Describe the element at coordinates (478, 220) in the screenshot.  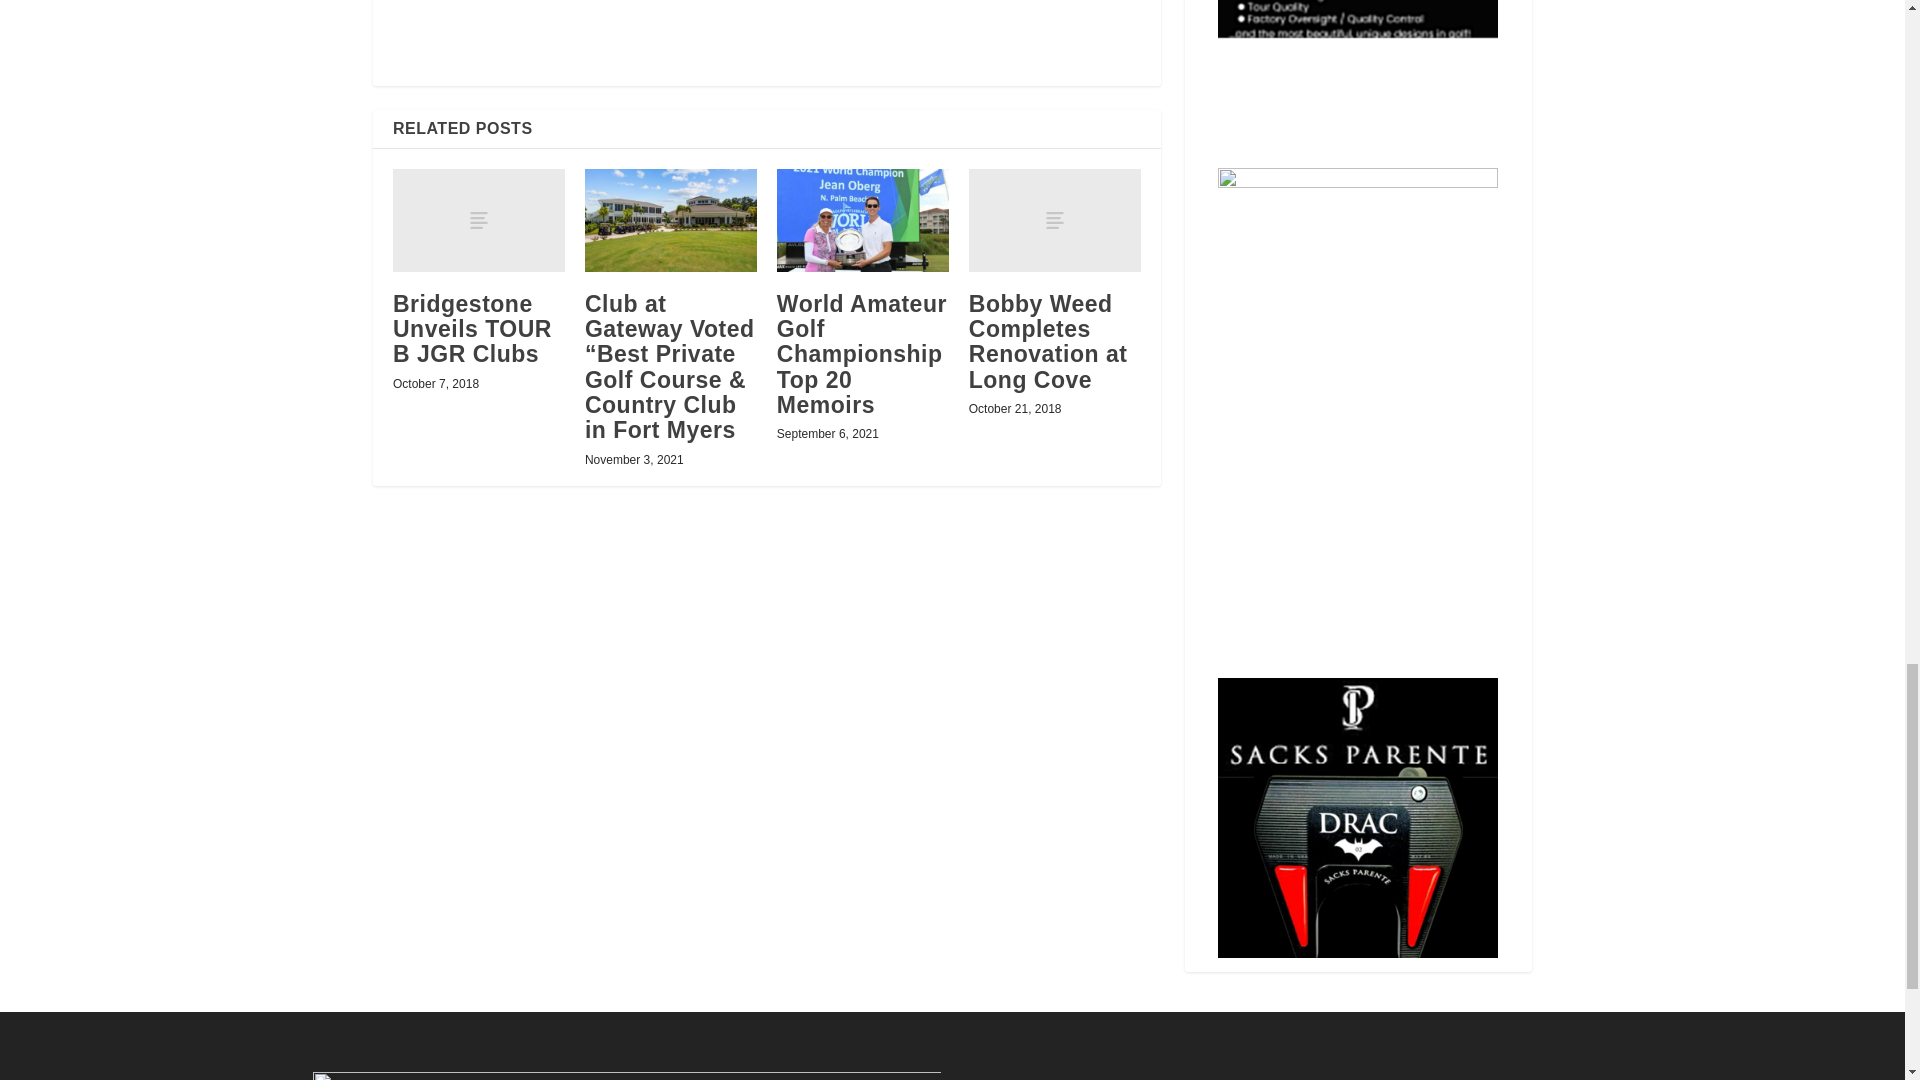
I see `Bridgestone Unveils TOUR B JGR Clubs` at that location.